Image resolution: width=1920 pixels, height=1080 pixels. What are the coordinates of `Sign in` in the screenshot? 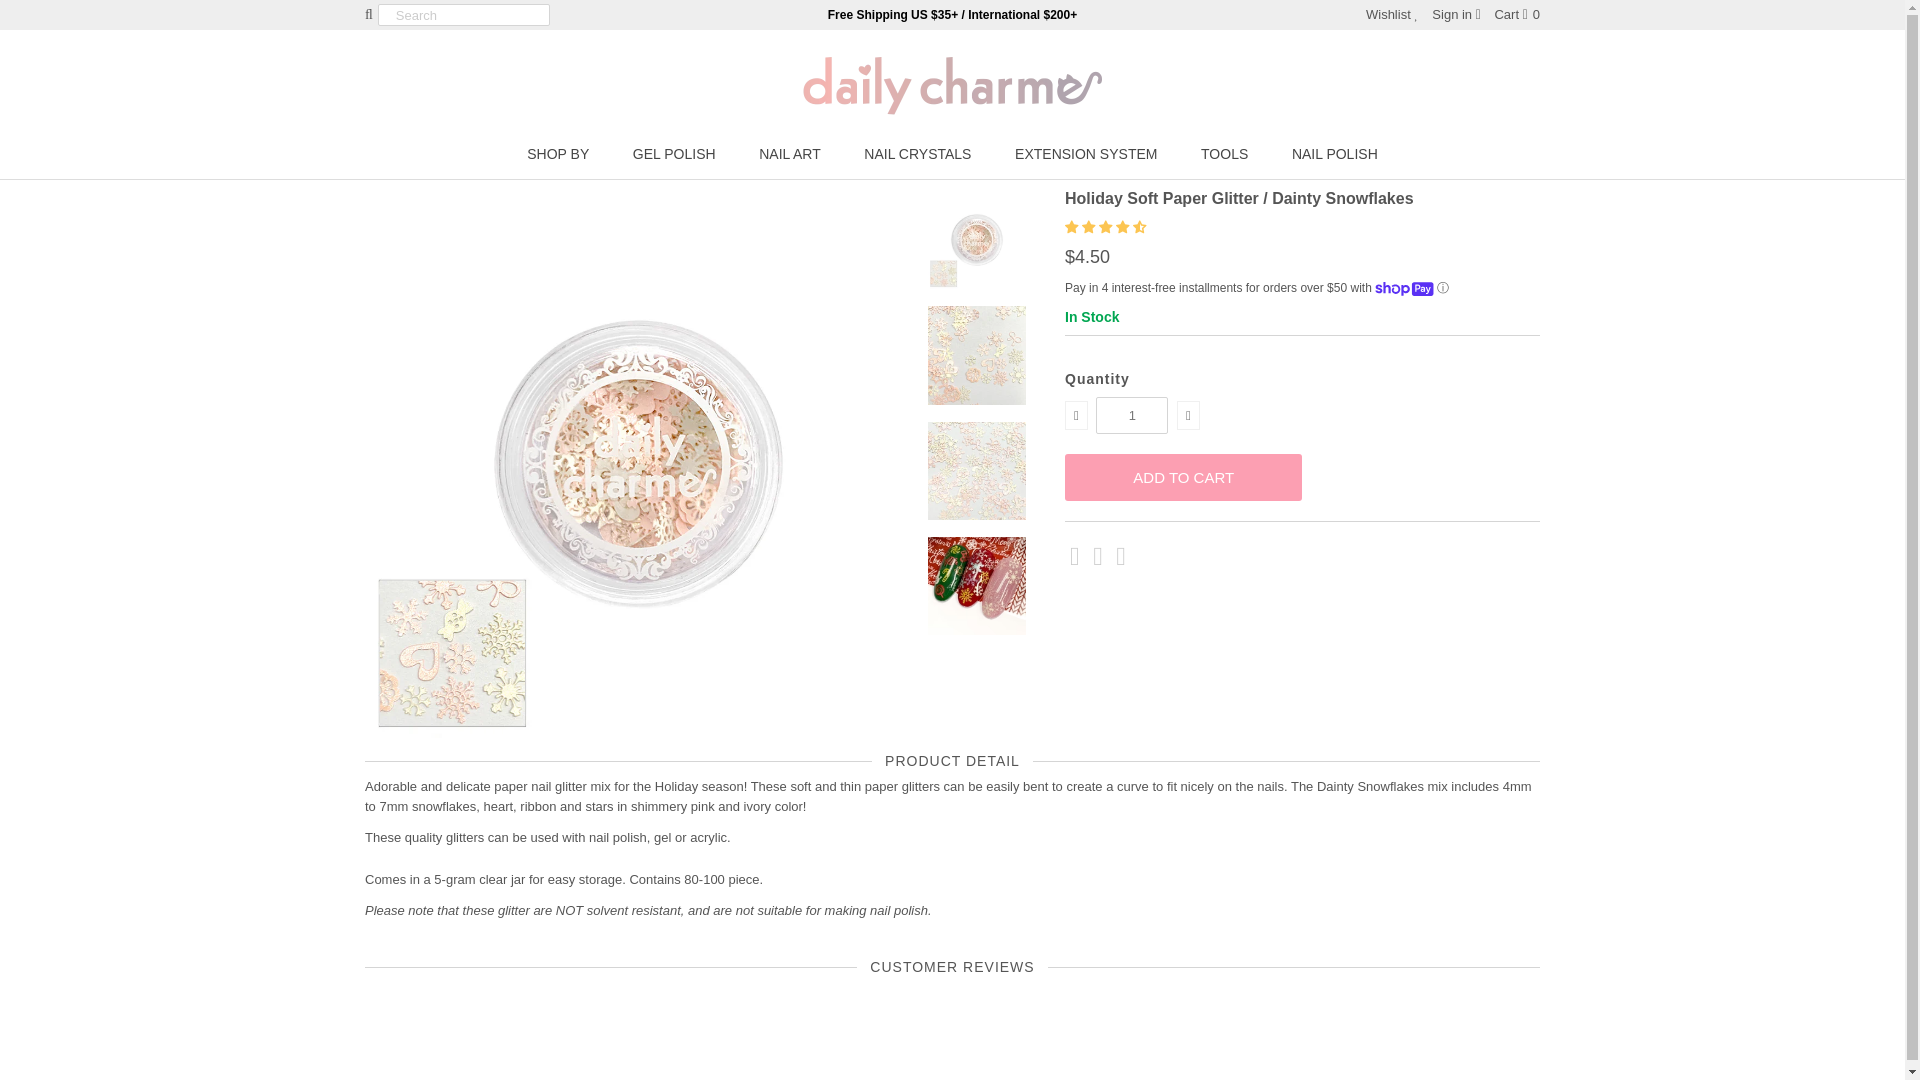 It's located at (1456, 14).